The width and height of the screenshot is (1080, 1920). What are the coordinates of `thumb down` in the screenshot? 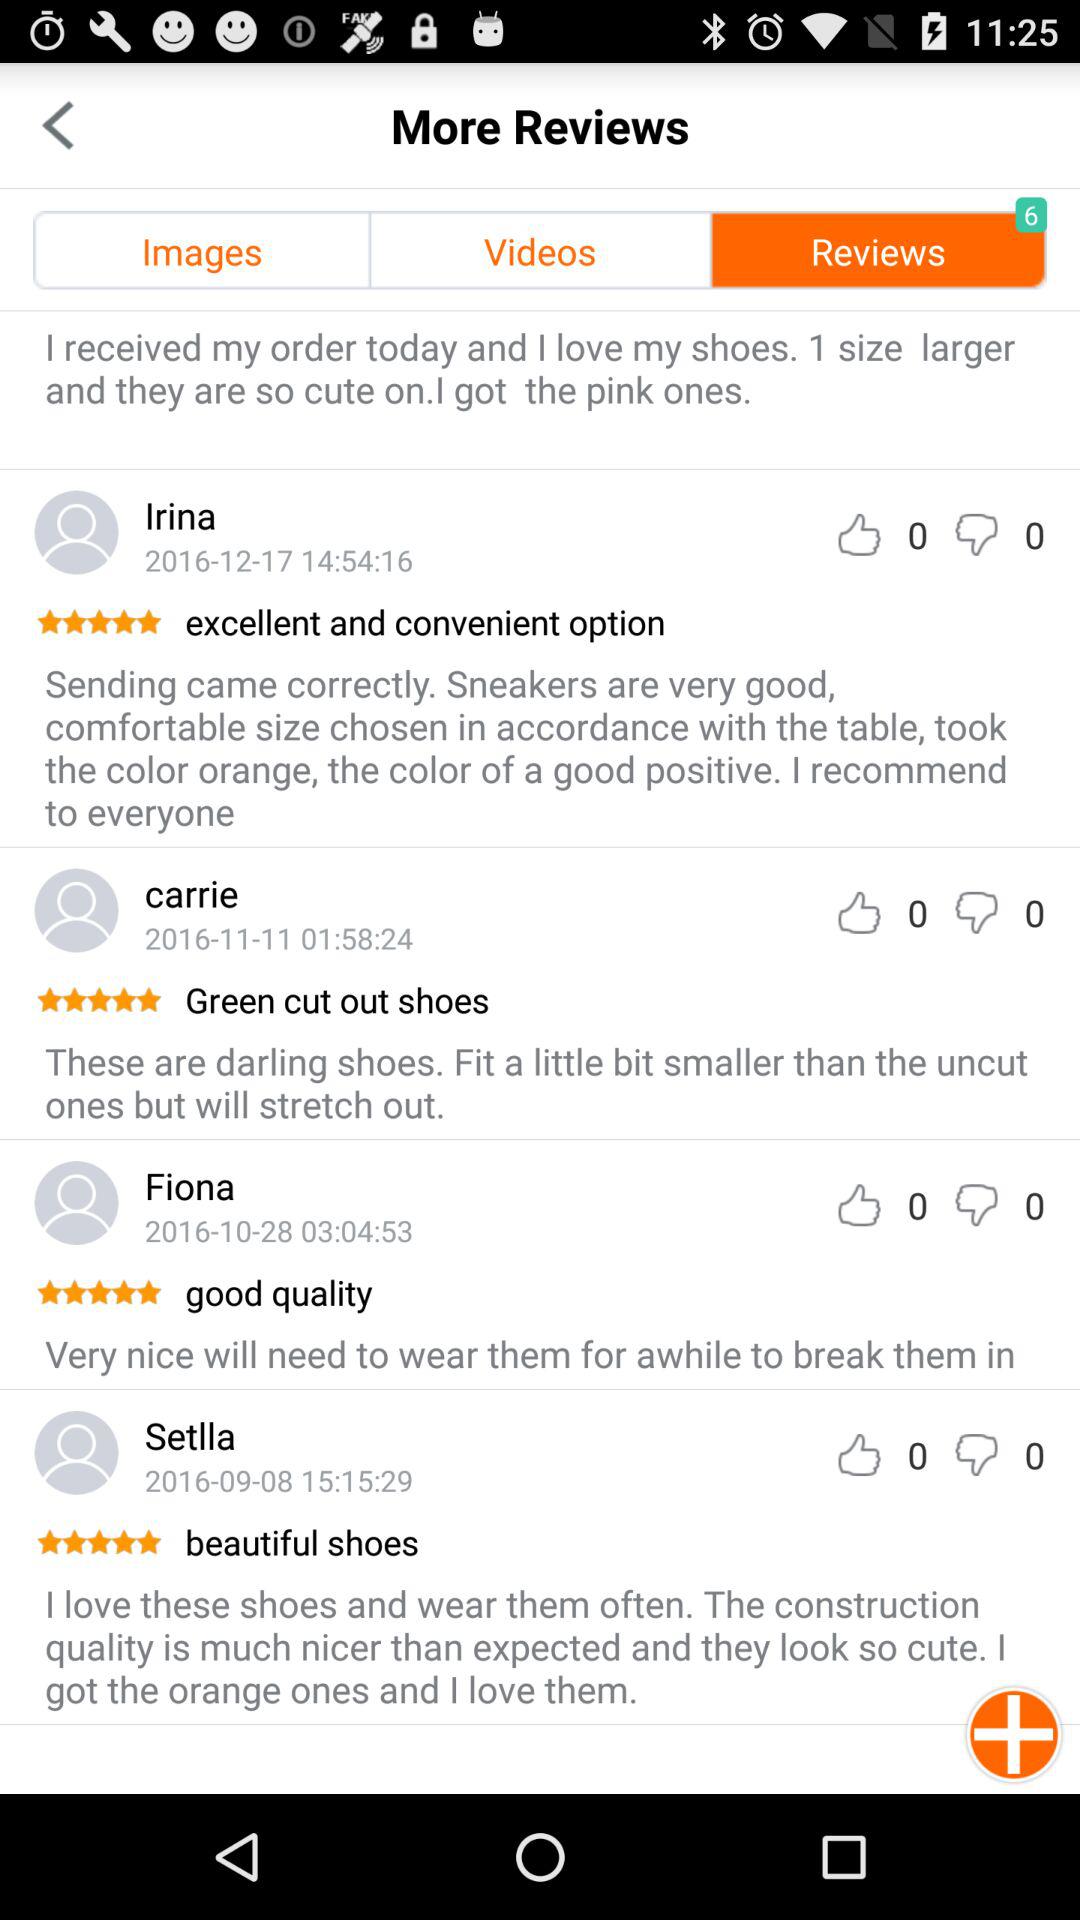 It's located at (976, 1204).